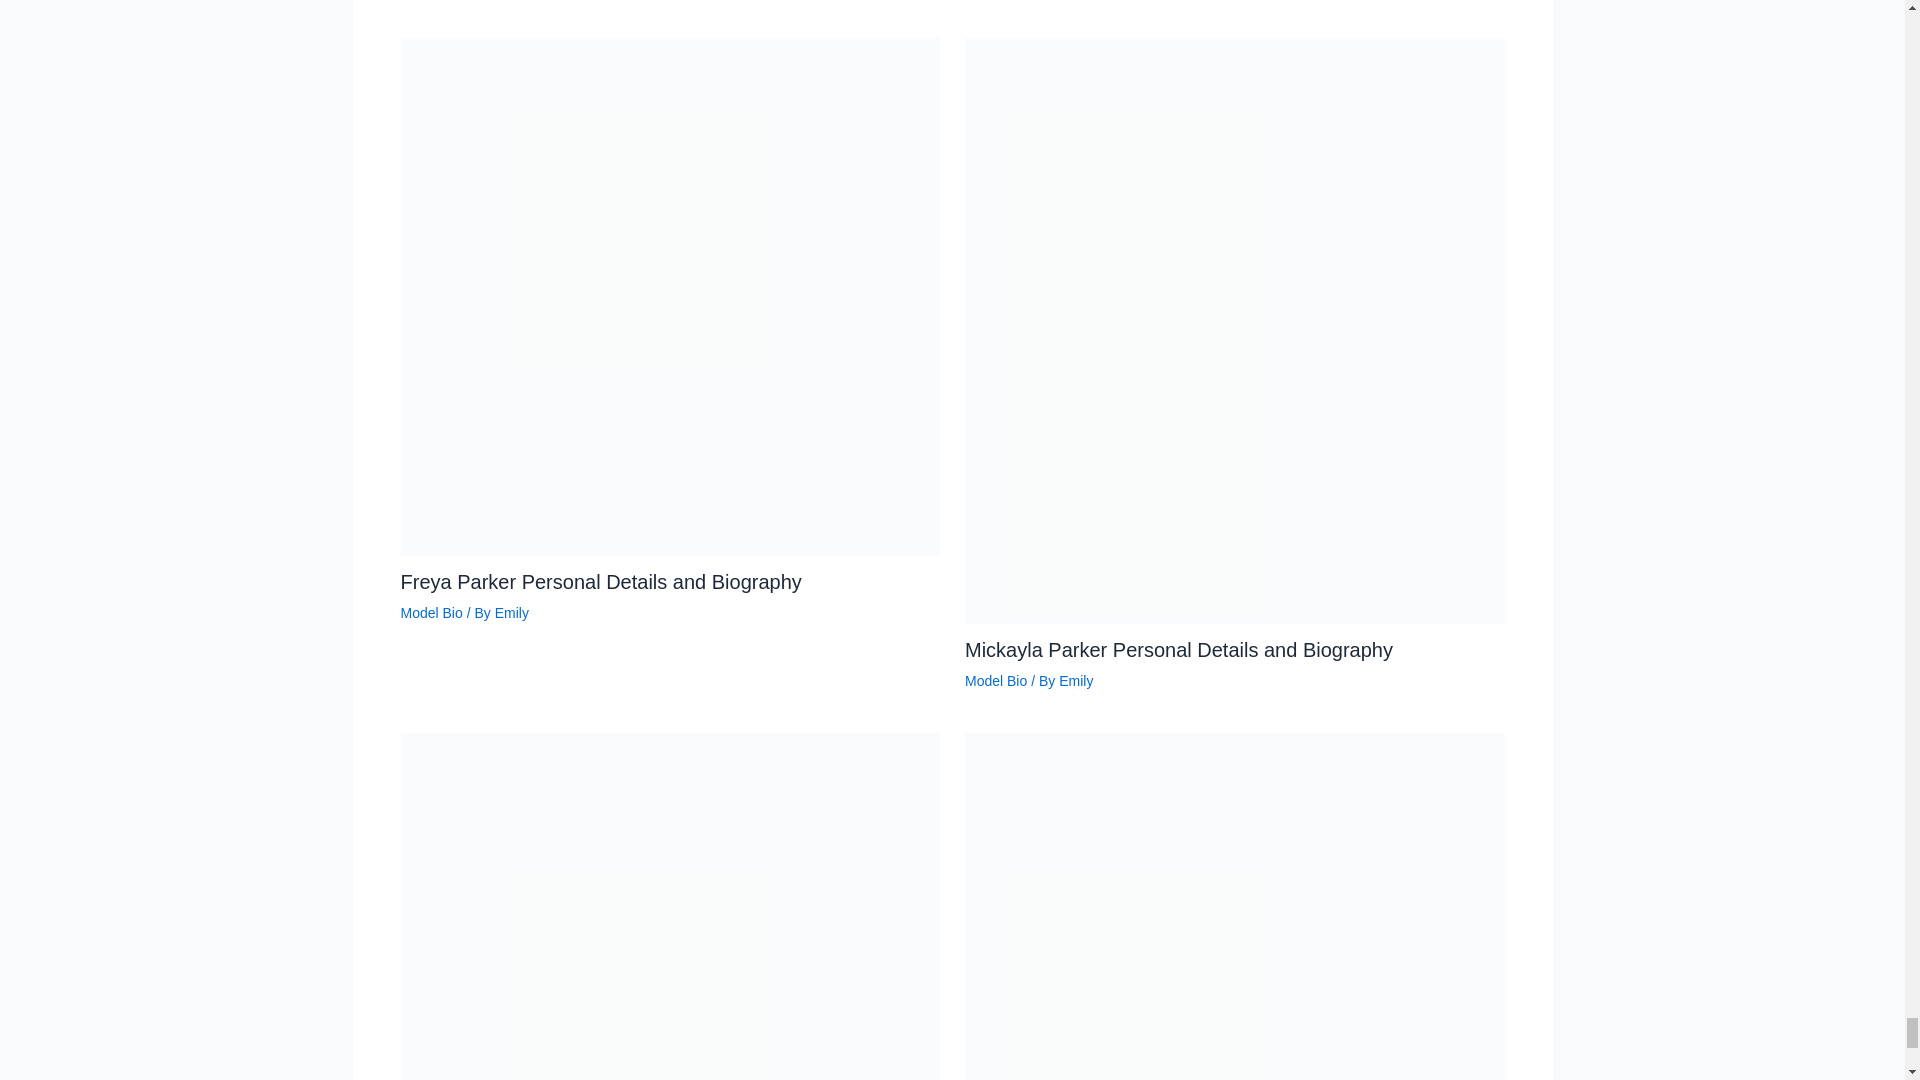 Image resolution: width=1920 pixels, height=1080 pixels. I want to click on Emily, so click(1076, 680).